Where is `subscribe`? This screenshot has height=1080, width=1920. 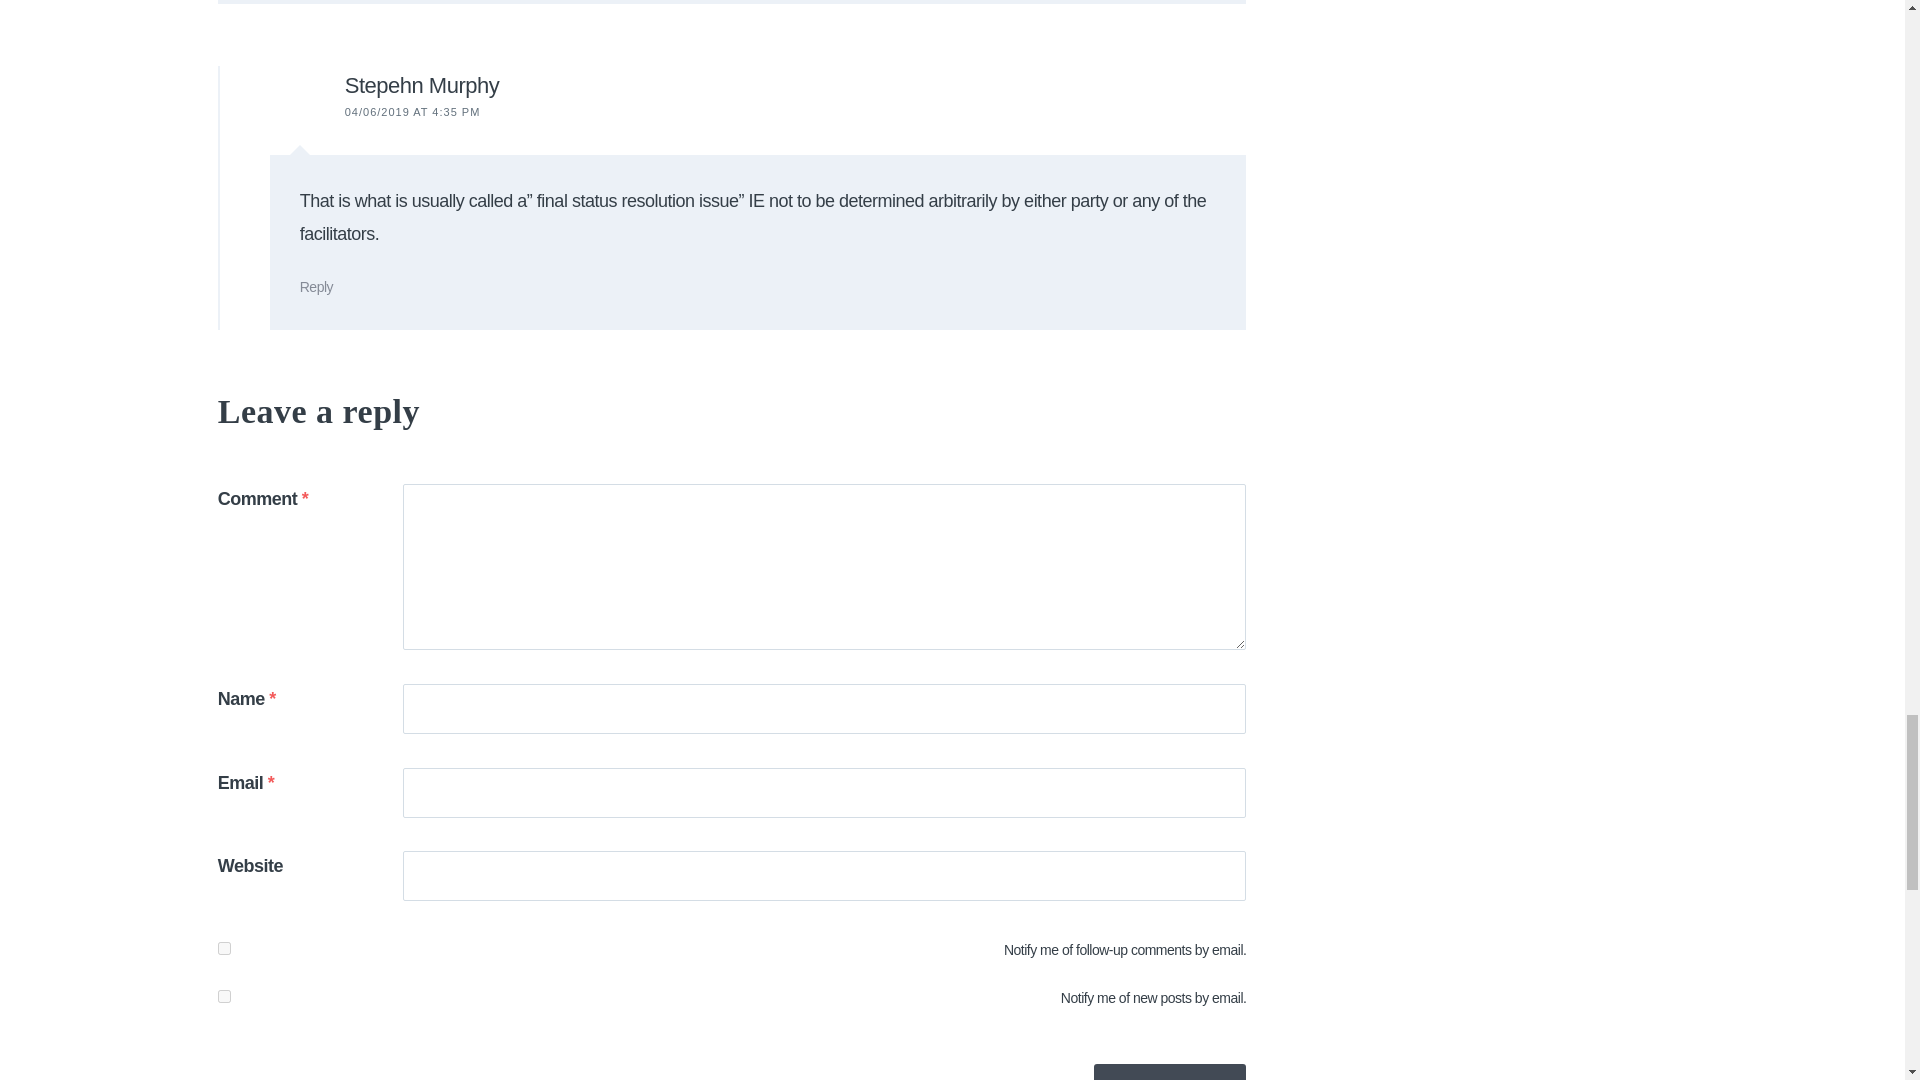 subscribe is located at coordinates (224, 996).